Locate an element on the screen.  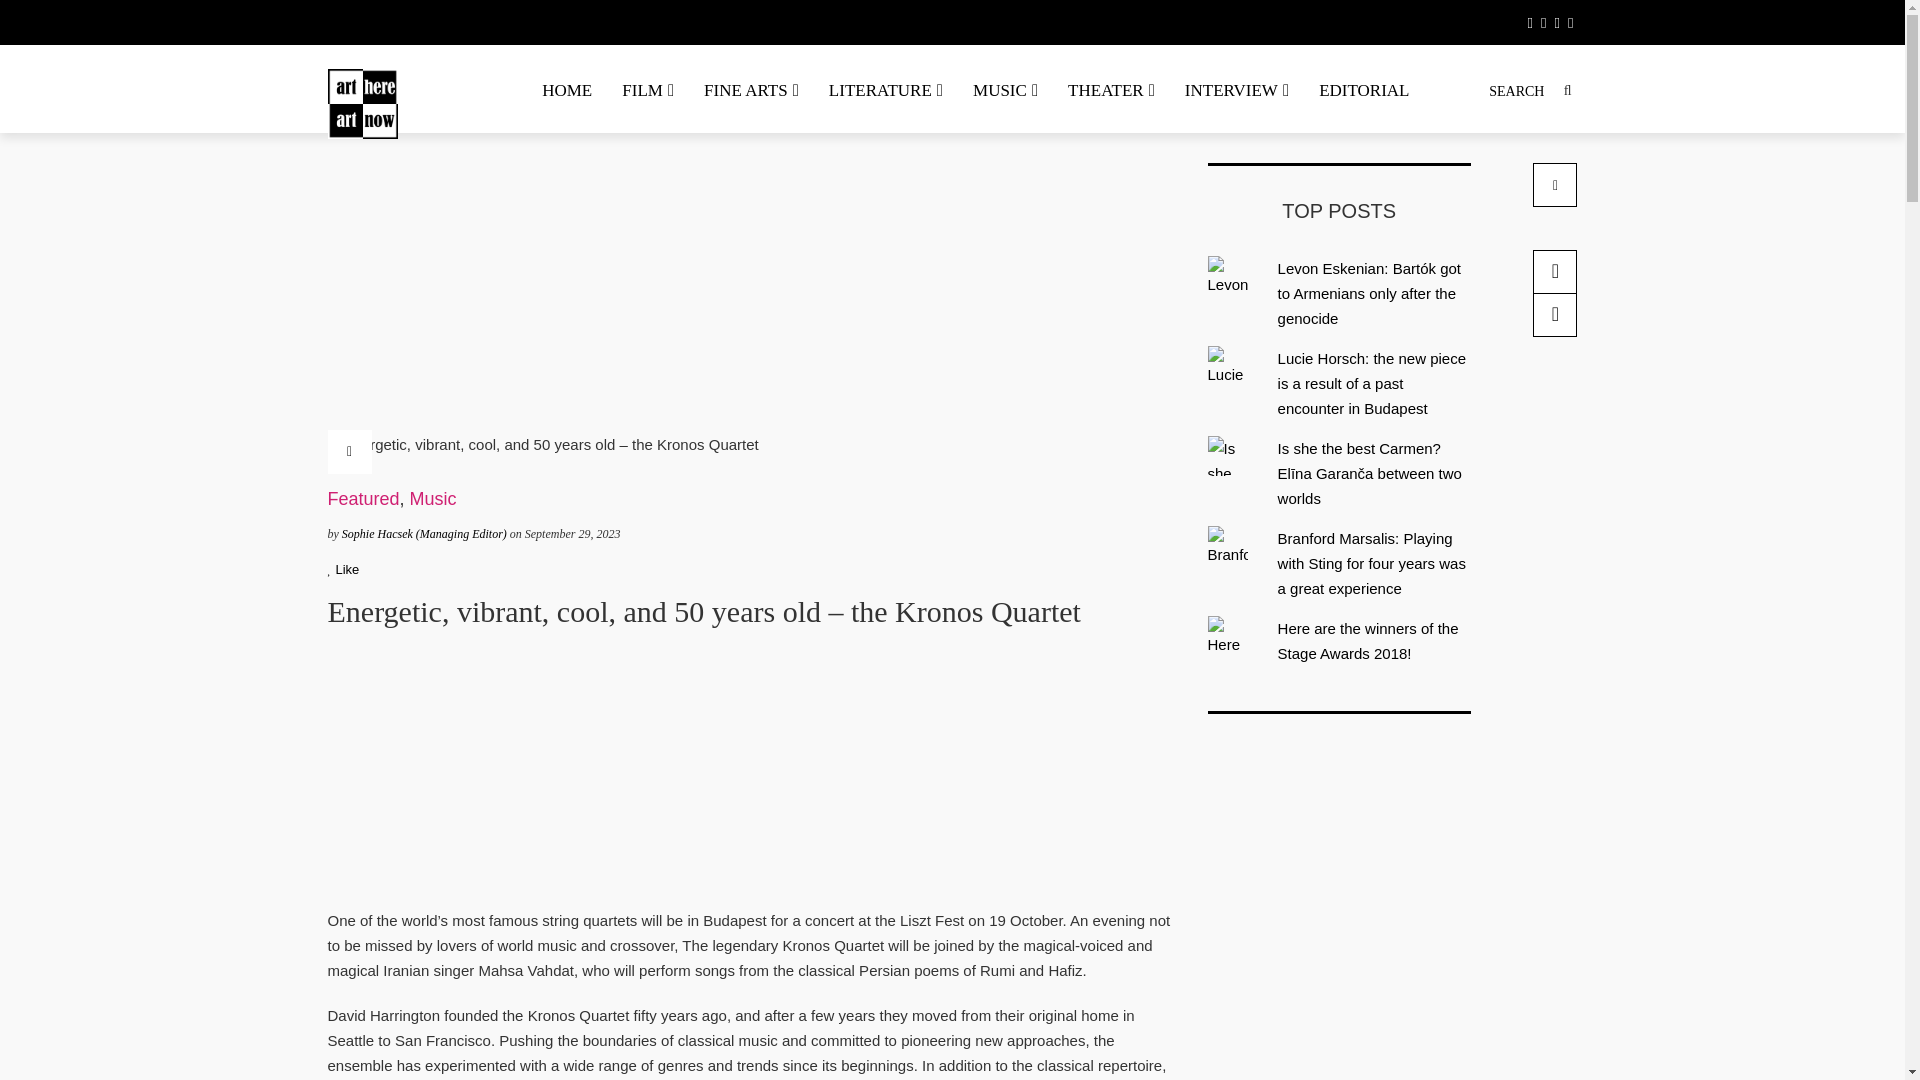
Here are the winners of the Stage Awards 2018! is located at coordinates (1368, 640).